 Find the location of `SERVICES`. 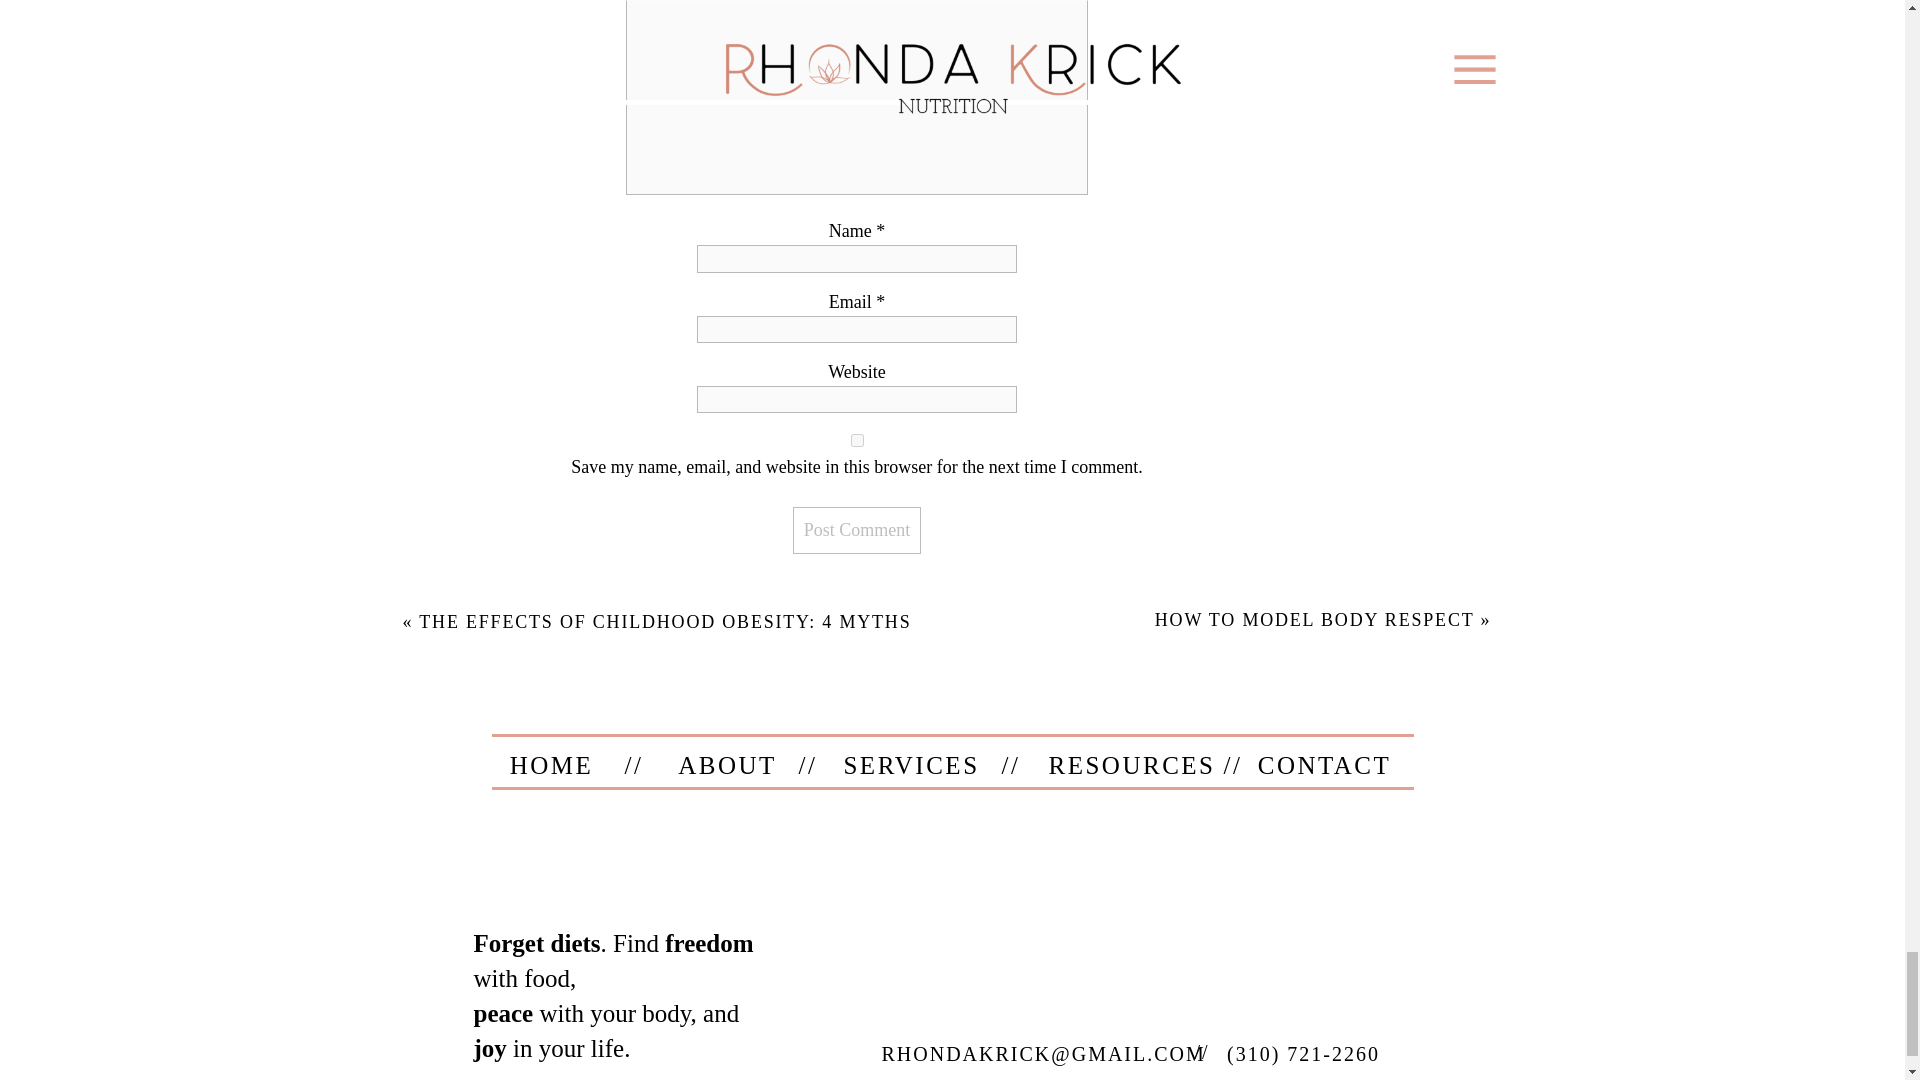

SERVICES is located at coordinates (910, 762).